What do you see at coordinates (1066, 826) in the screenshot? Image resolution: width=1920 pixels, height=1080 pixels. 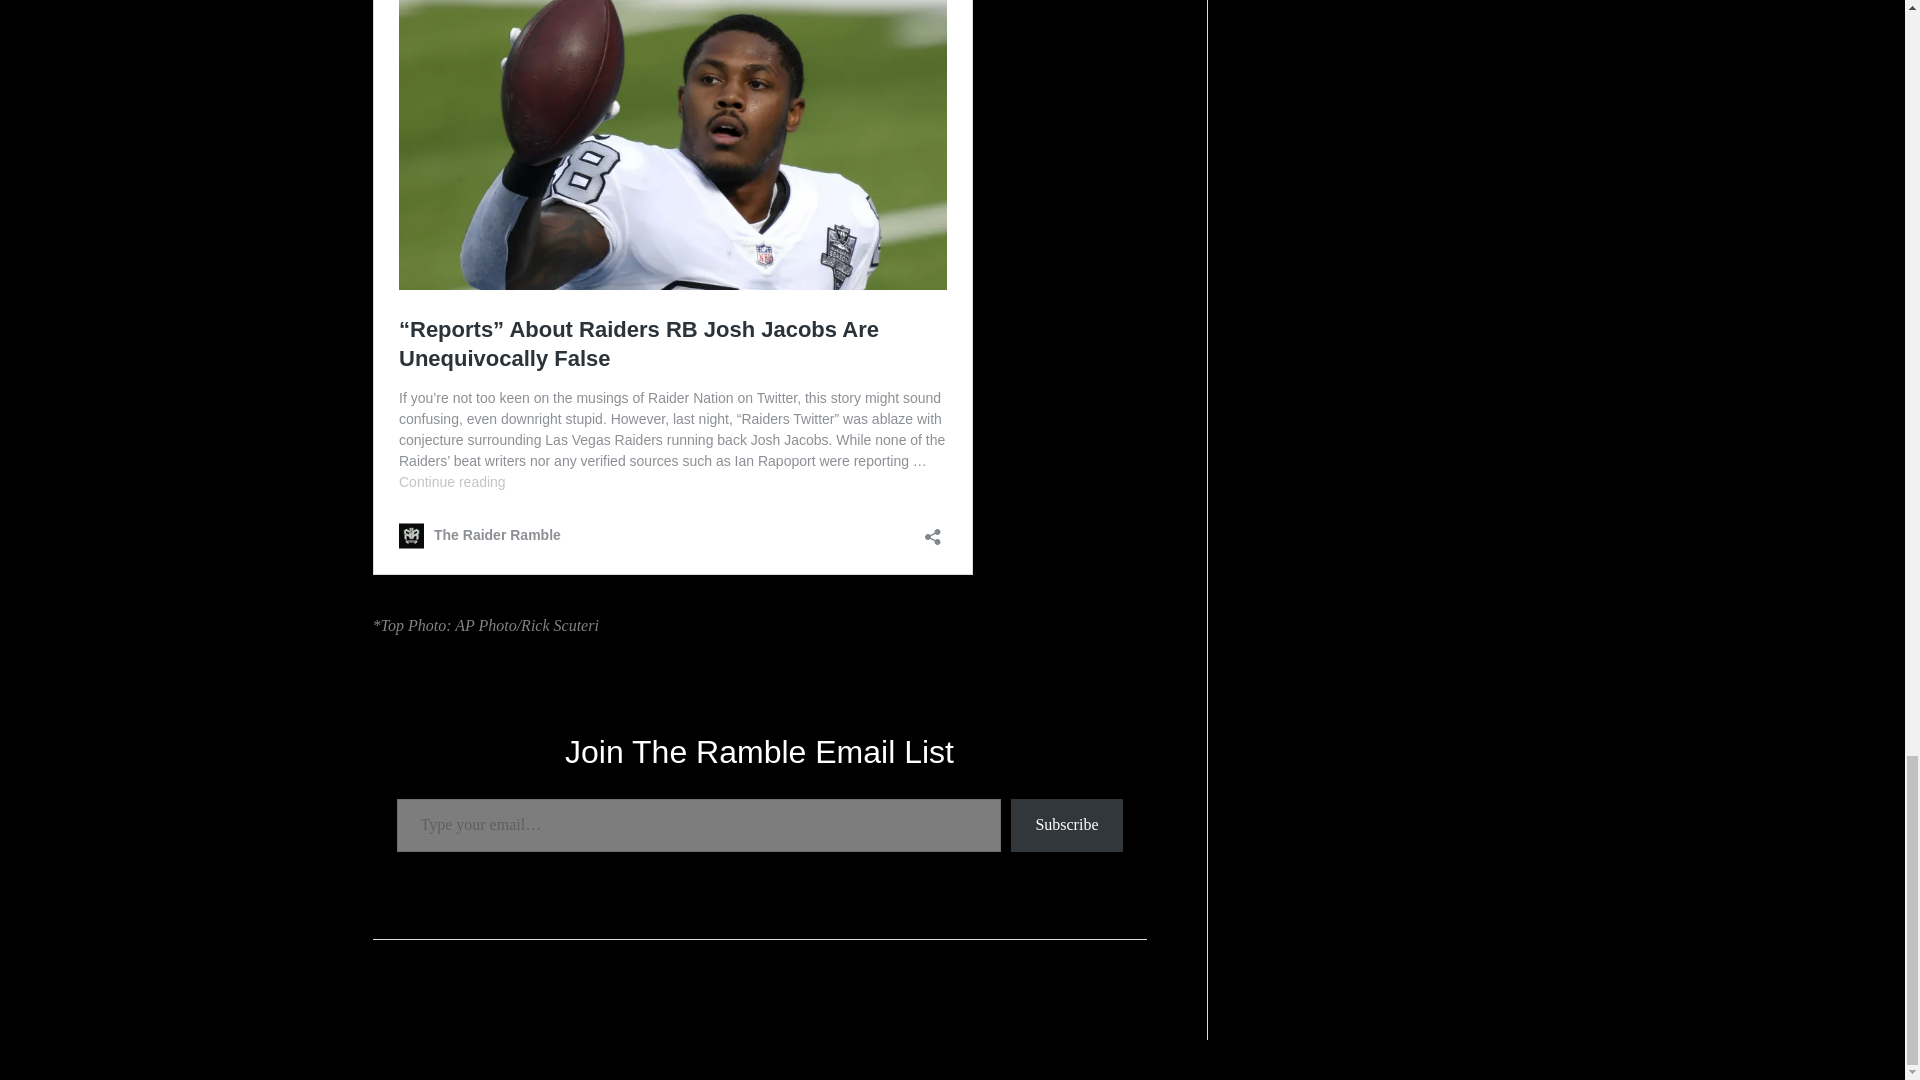 I see `Subscribe` at bounding box center [1066, 826].